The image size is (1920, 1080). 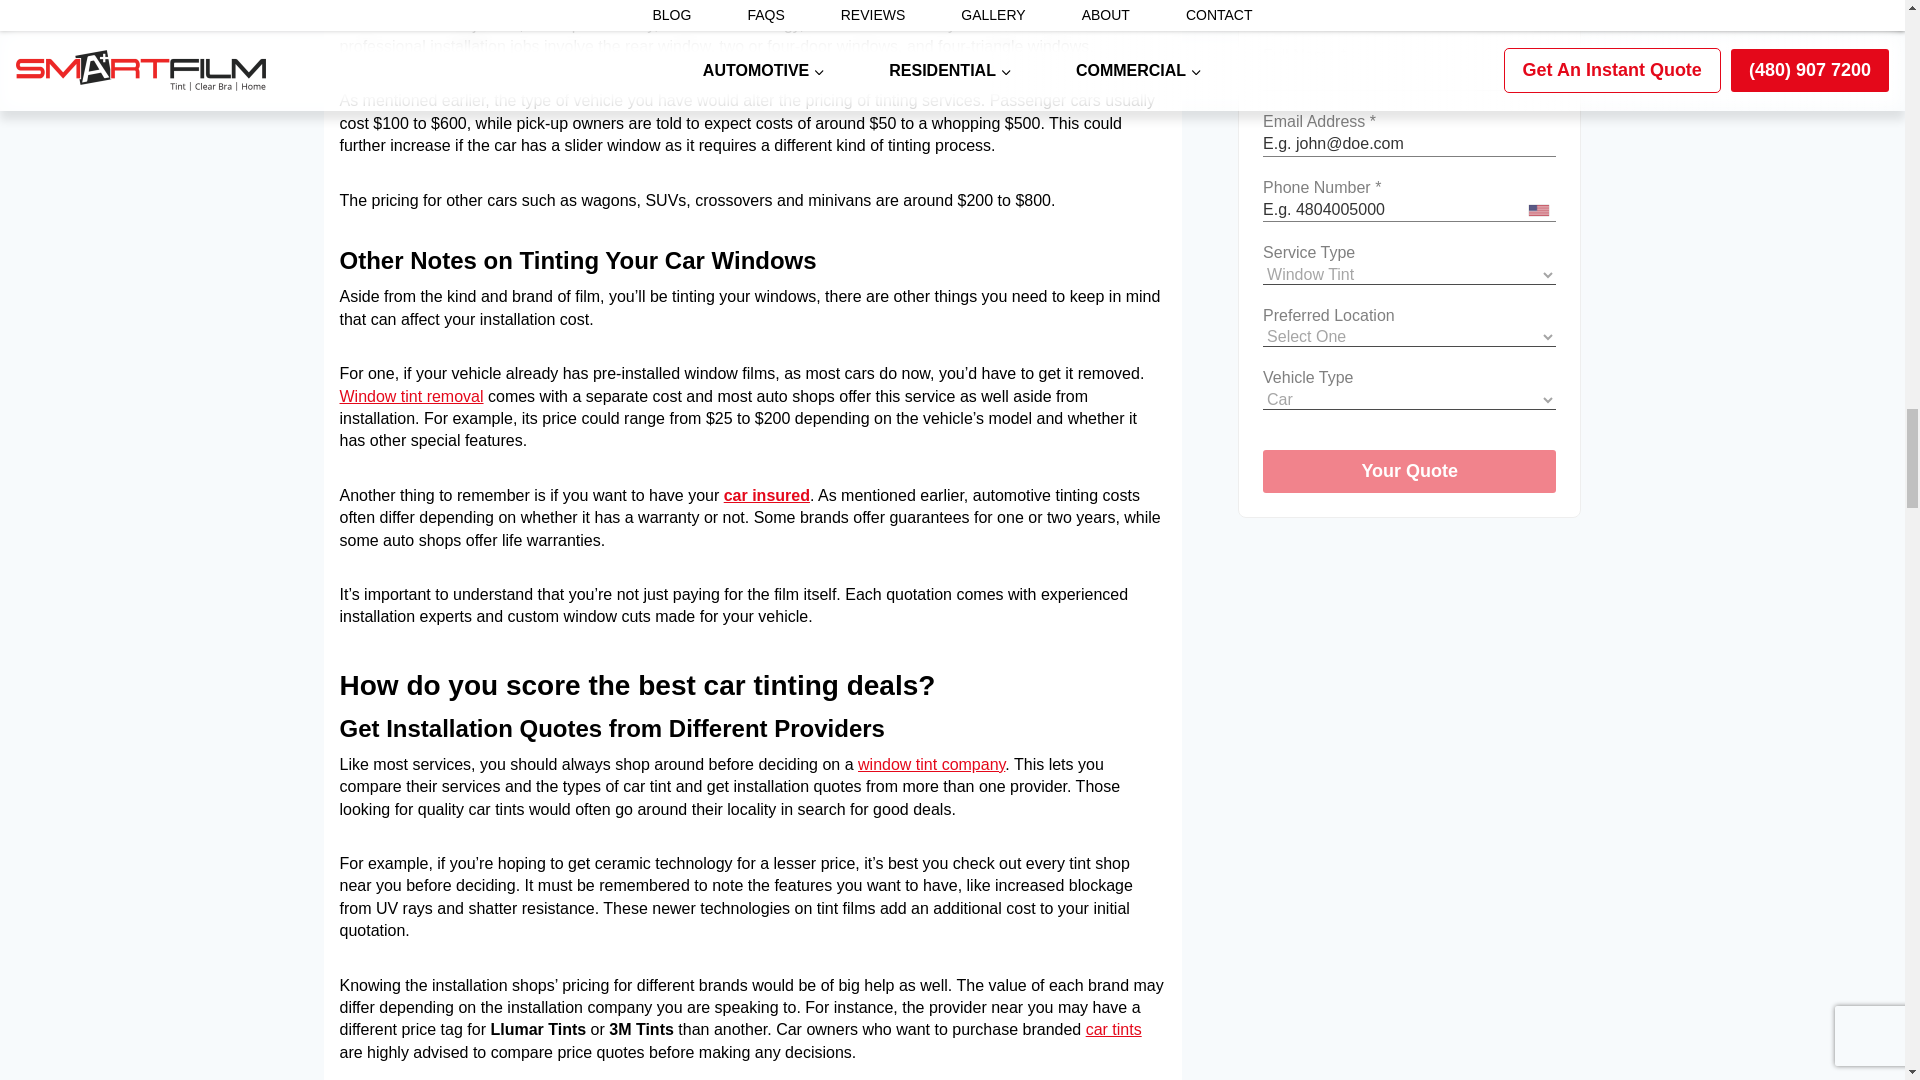 What do you see at coordinates (411, 396) in the screenshot?
I see `Window tint removal` at bounding box center [411, 396].